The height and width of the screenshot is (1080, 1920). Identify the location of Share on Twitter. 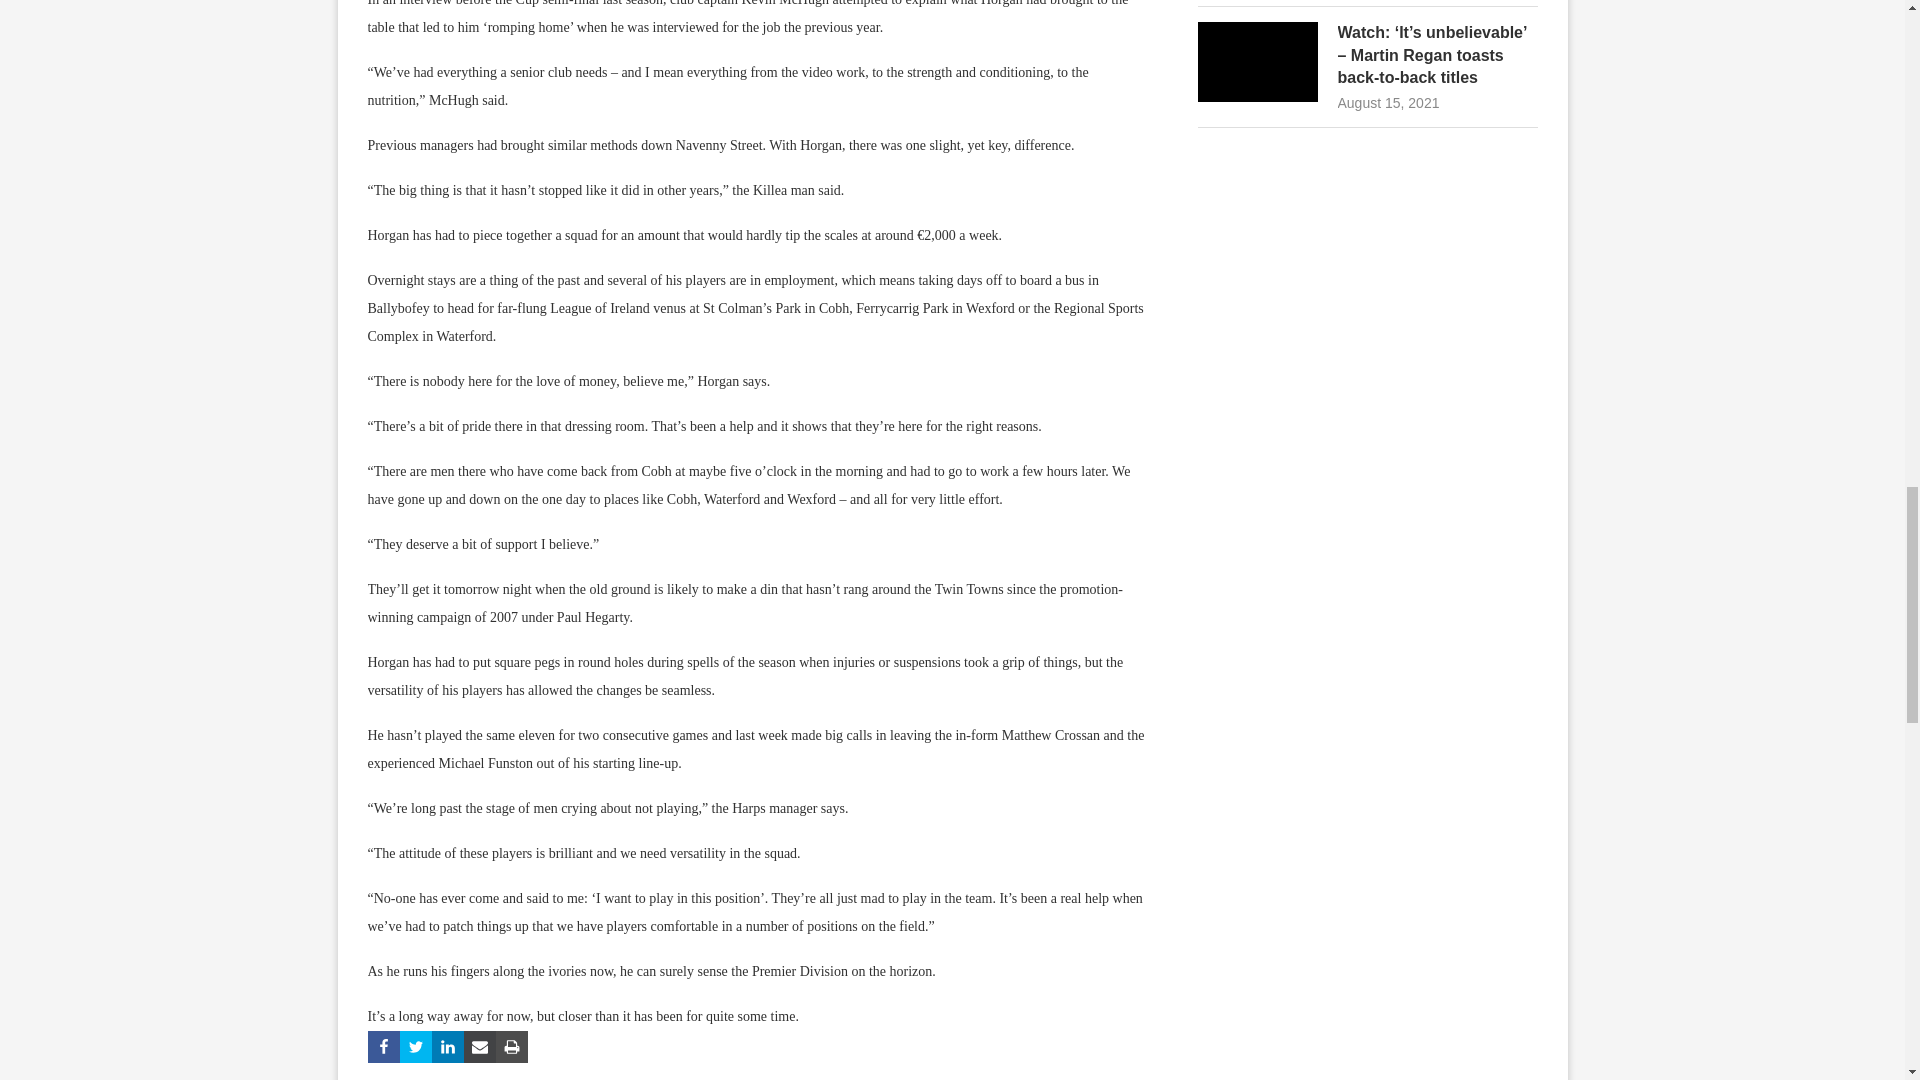
(416, 1046).